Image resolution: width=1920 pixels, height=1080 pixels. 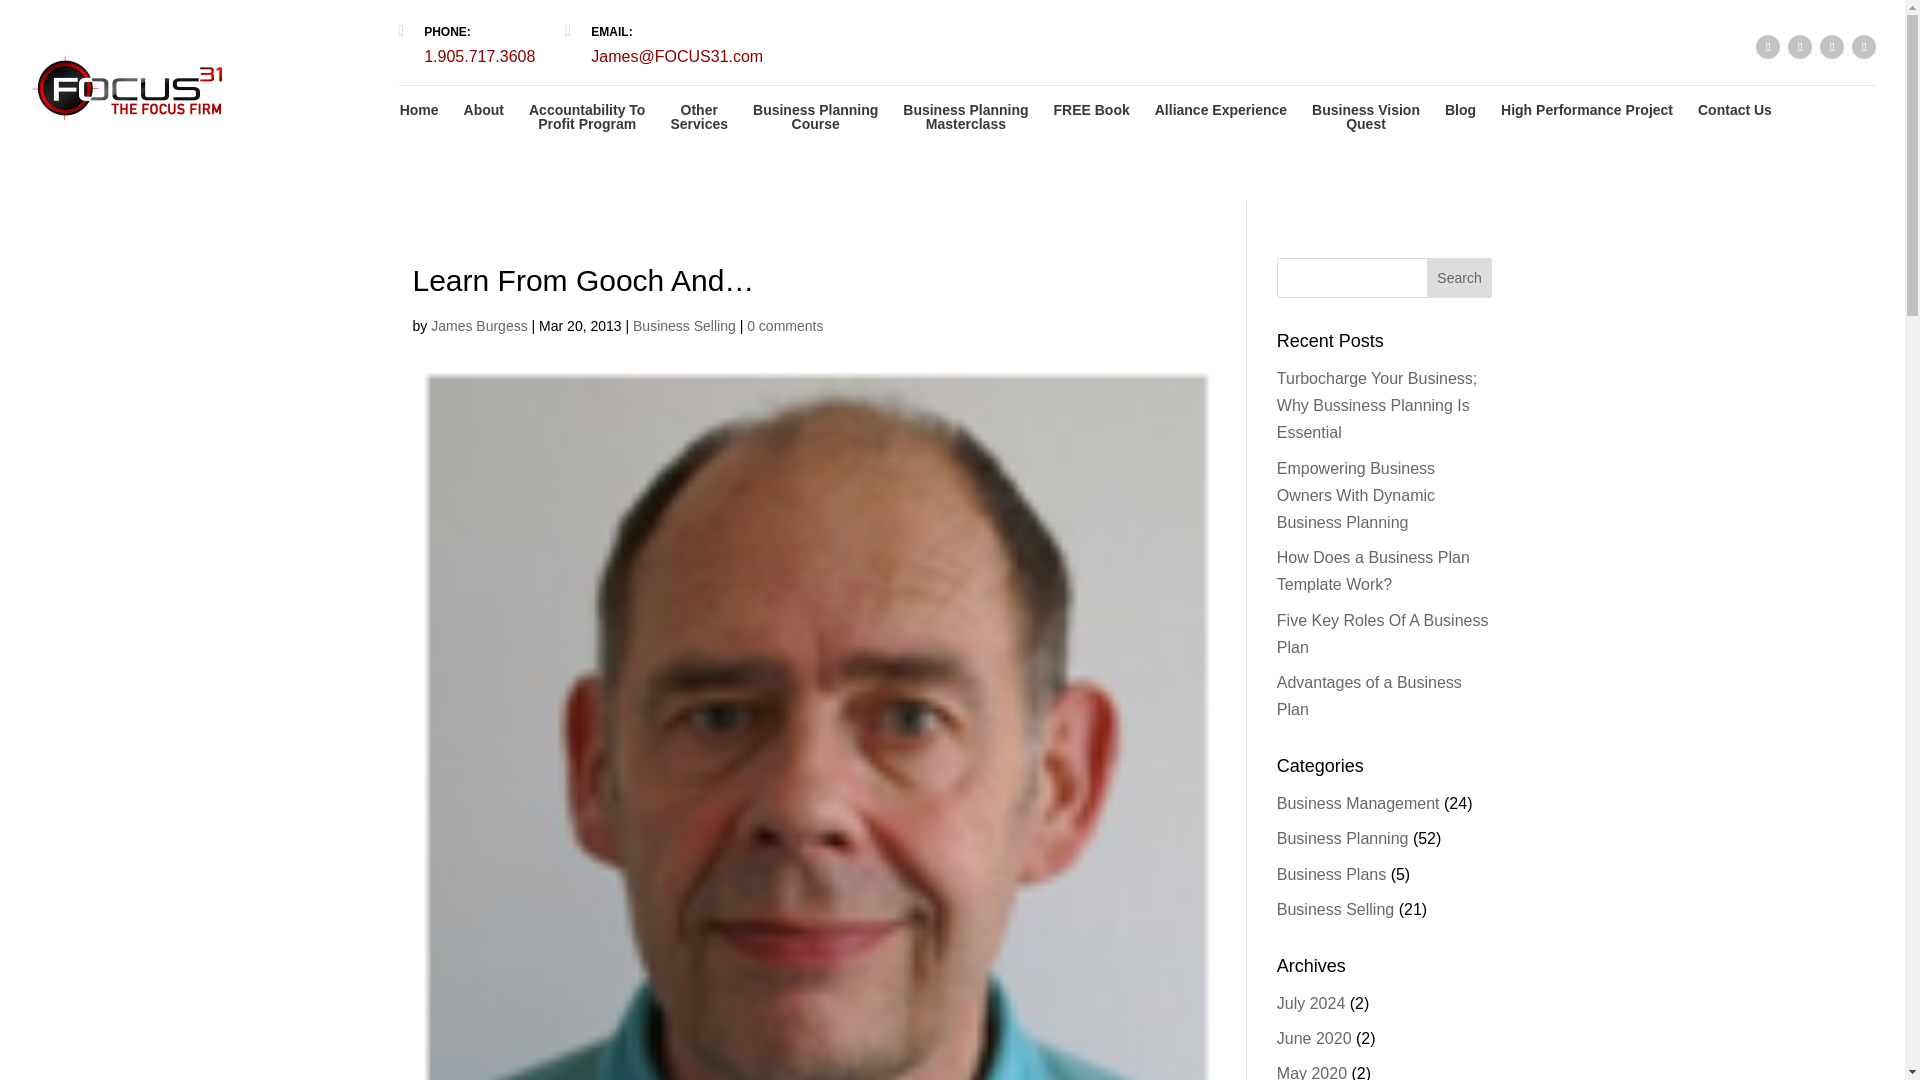 I want to click on Follow on Facebook, so click(x=1864, y=46).